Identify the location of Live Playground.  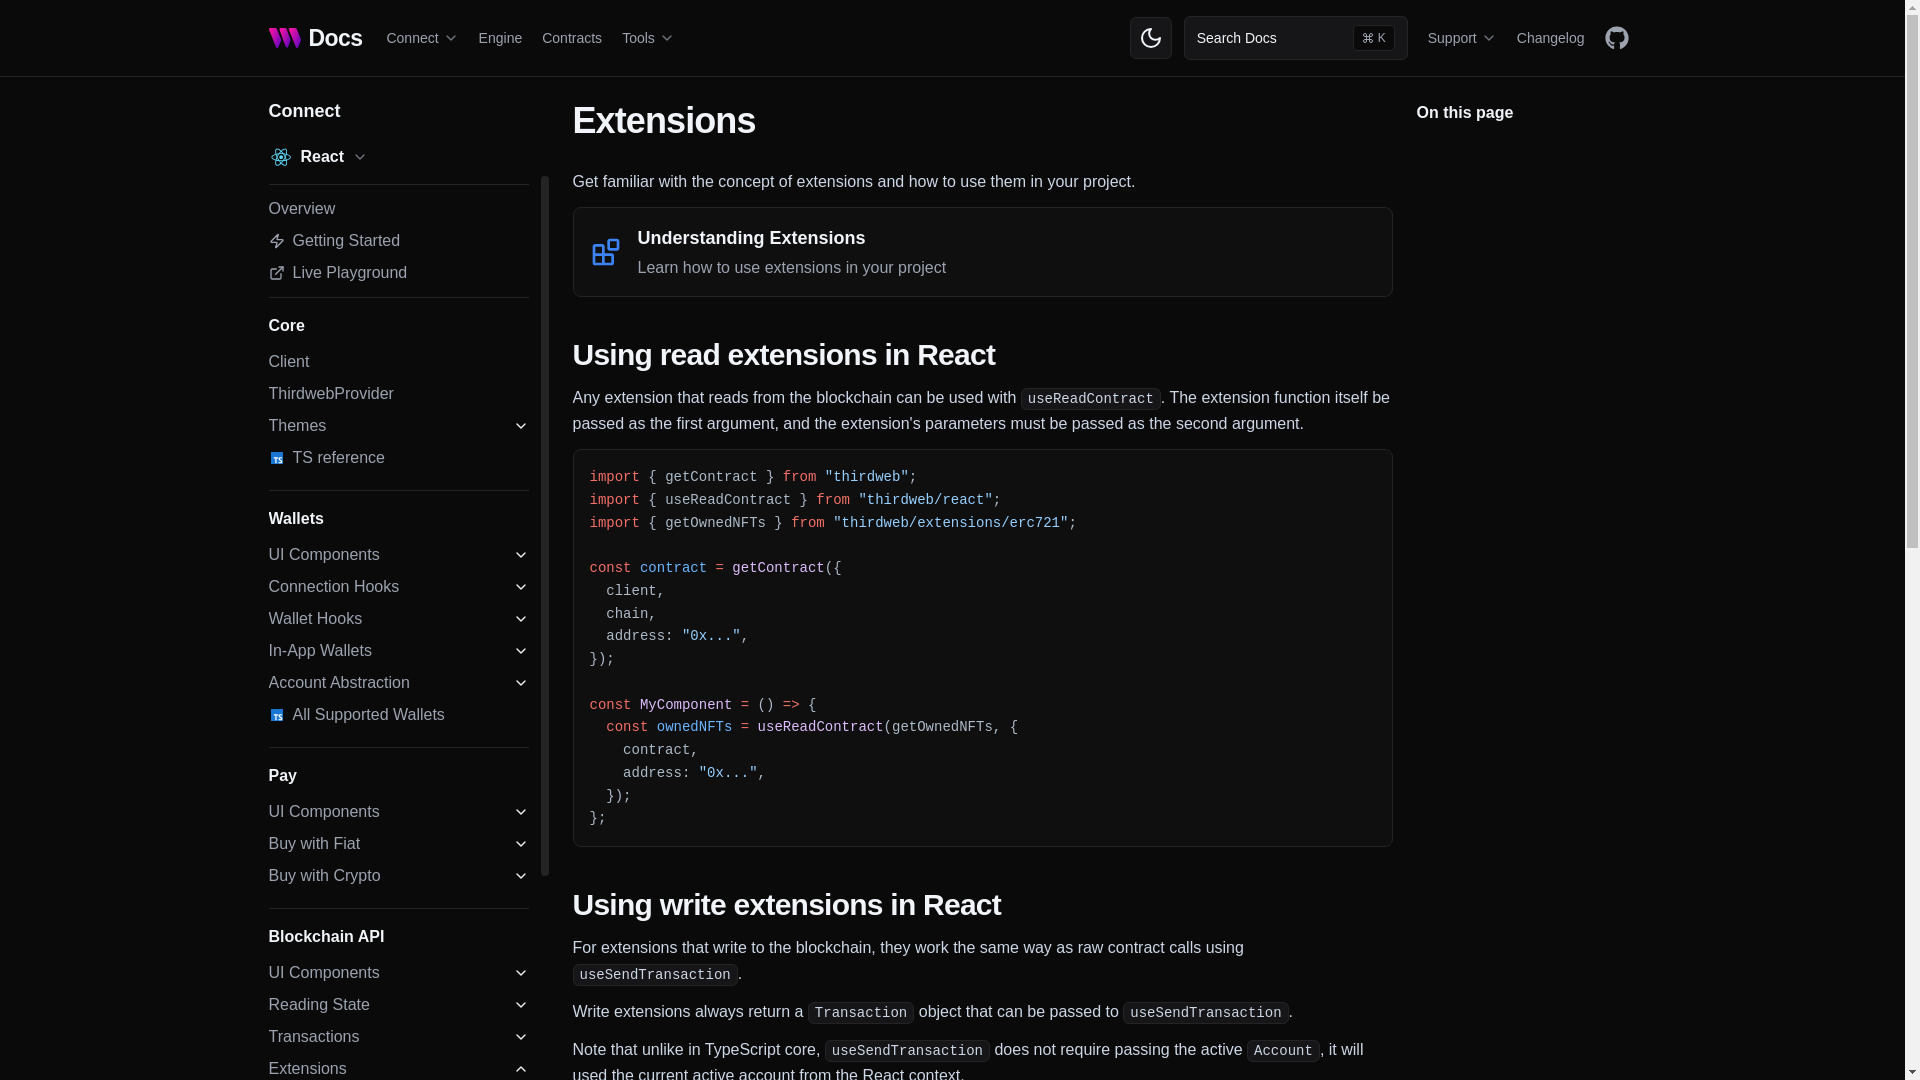
(398, 273).